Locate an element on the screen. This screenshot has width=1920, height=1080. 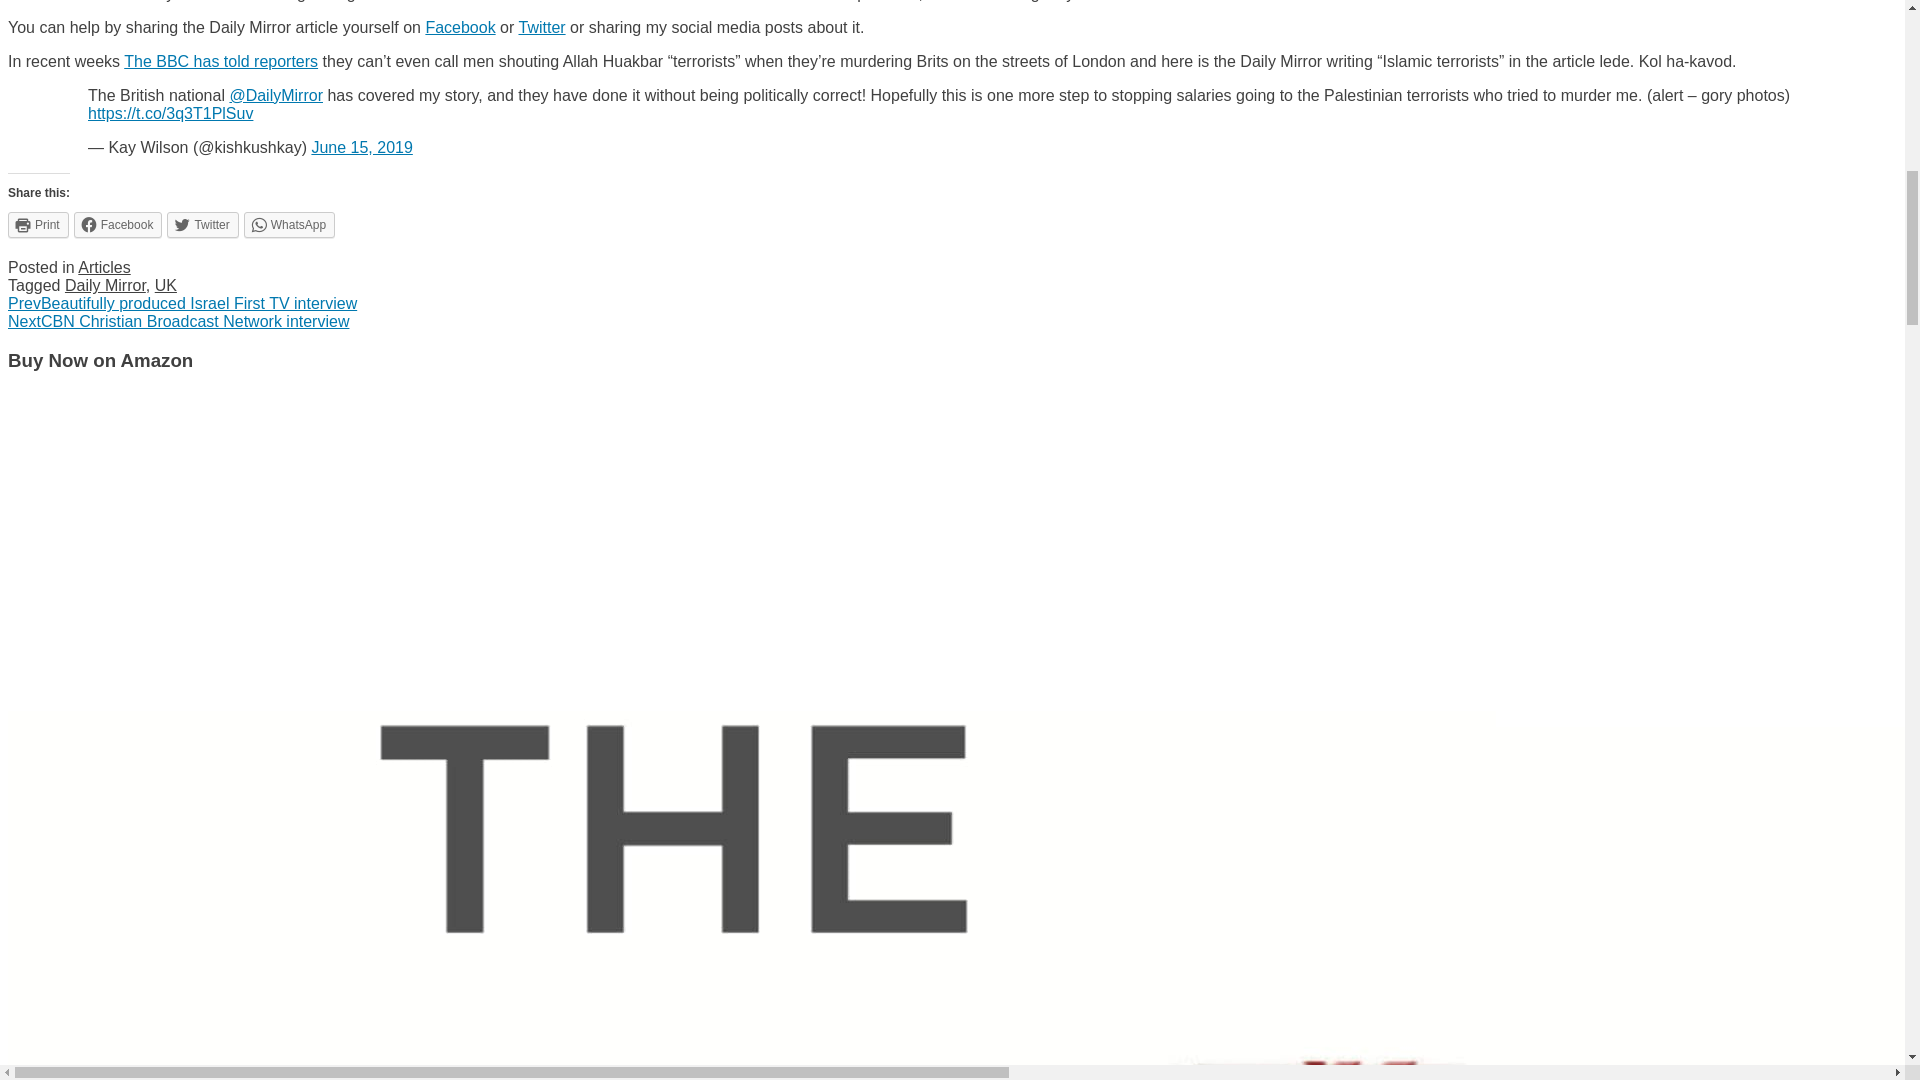
Twitter is located at coordinates (541, 27).